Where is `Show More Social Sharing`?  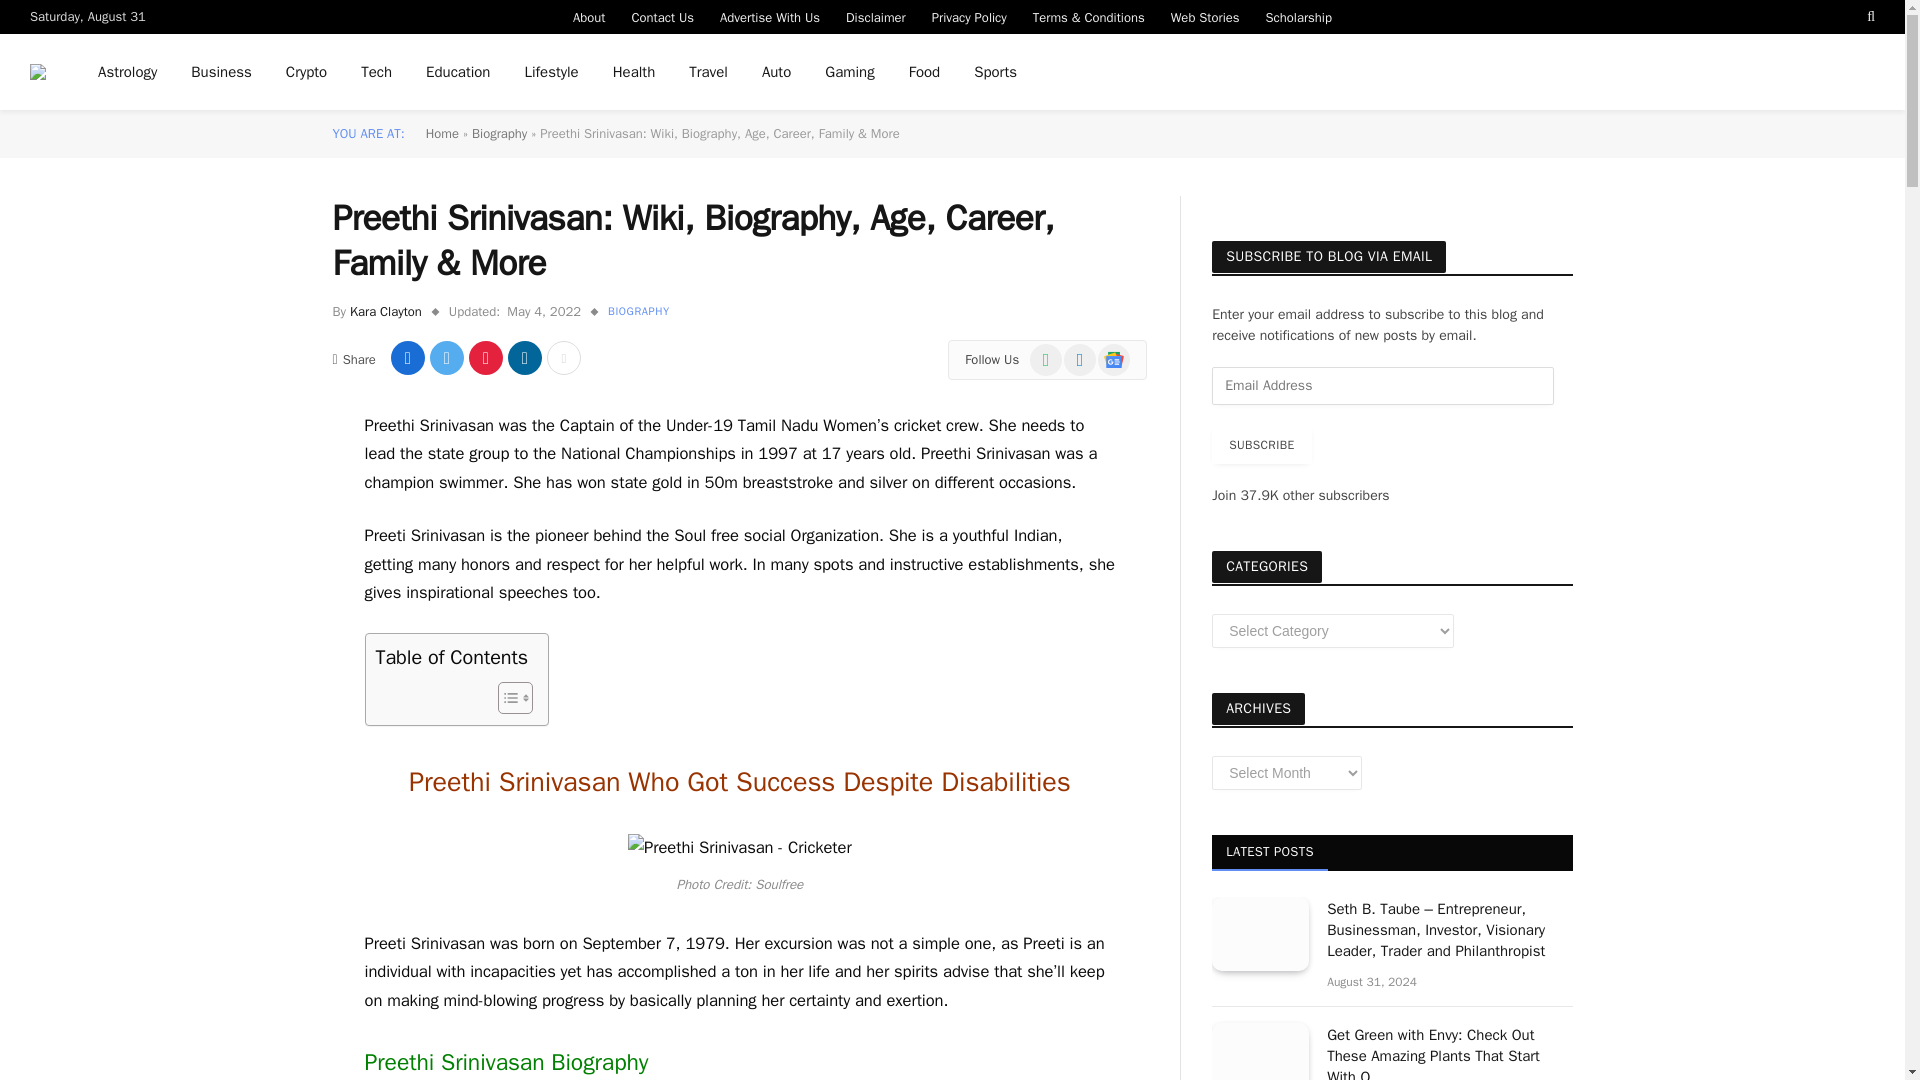 Show More Social Sharing is located at coordinates (564, 358).